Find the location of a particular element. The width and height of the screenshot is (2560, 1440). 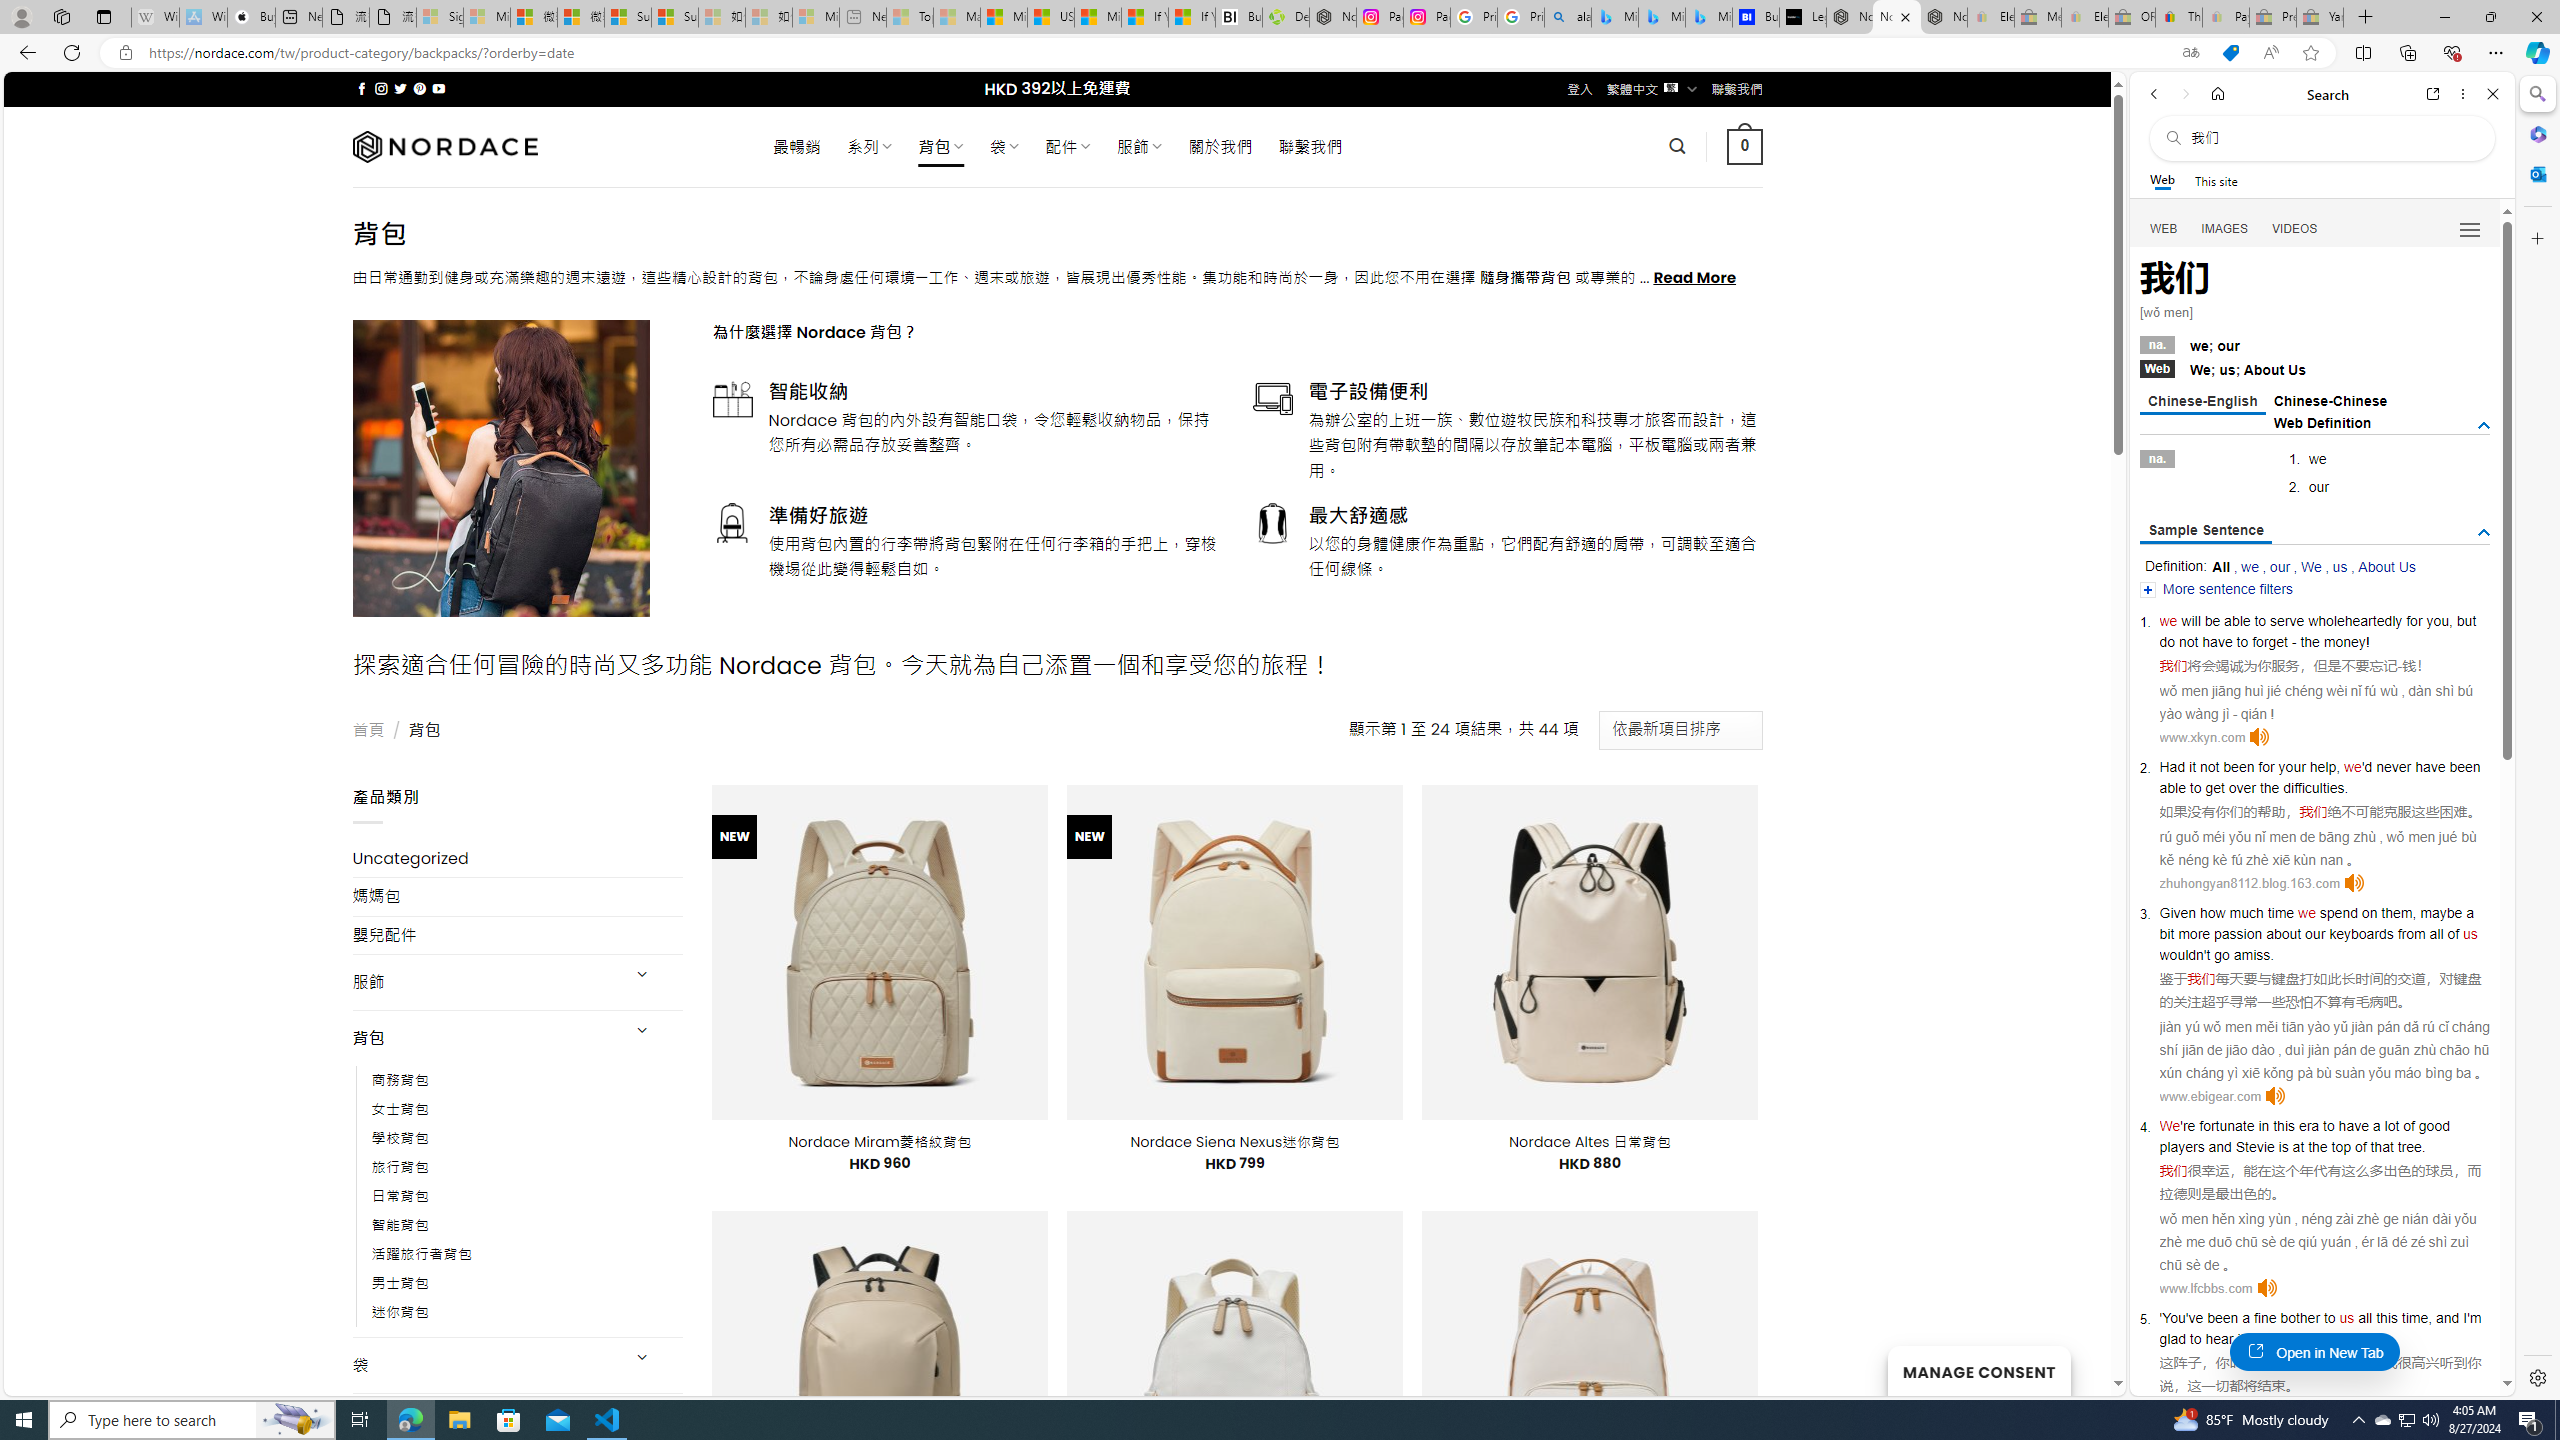

amiss is located at coordinates (2251, 955).